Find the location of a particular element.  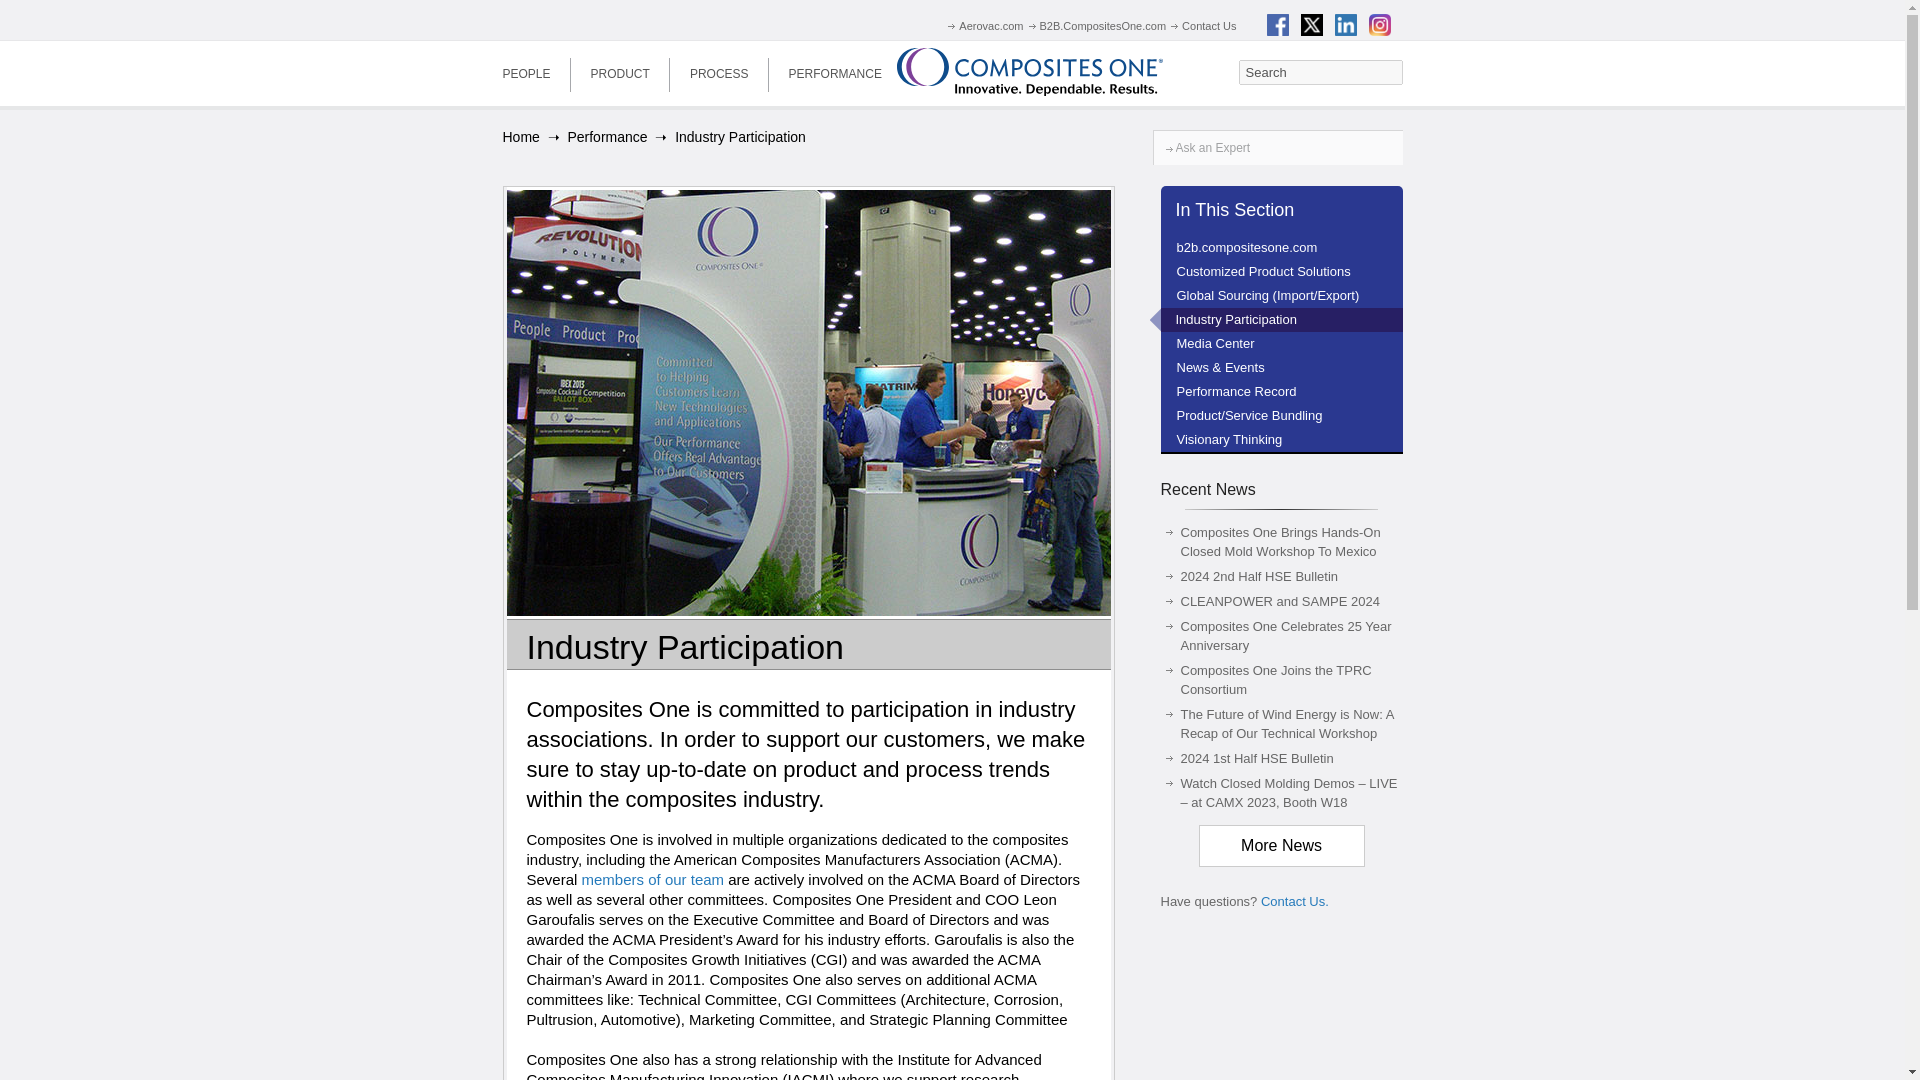

Go to Composites One. is located at coordinates (520, 136).